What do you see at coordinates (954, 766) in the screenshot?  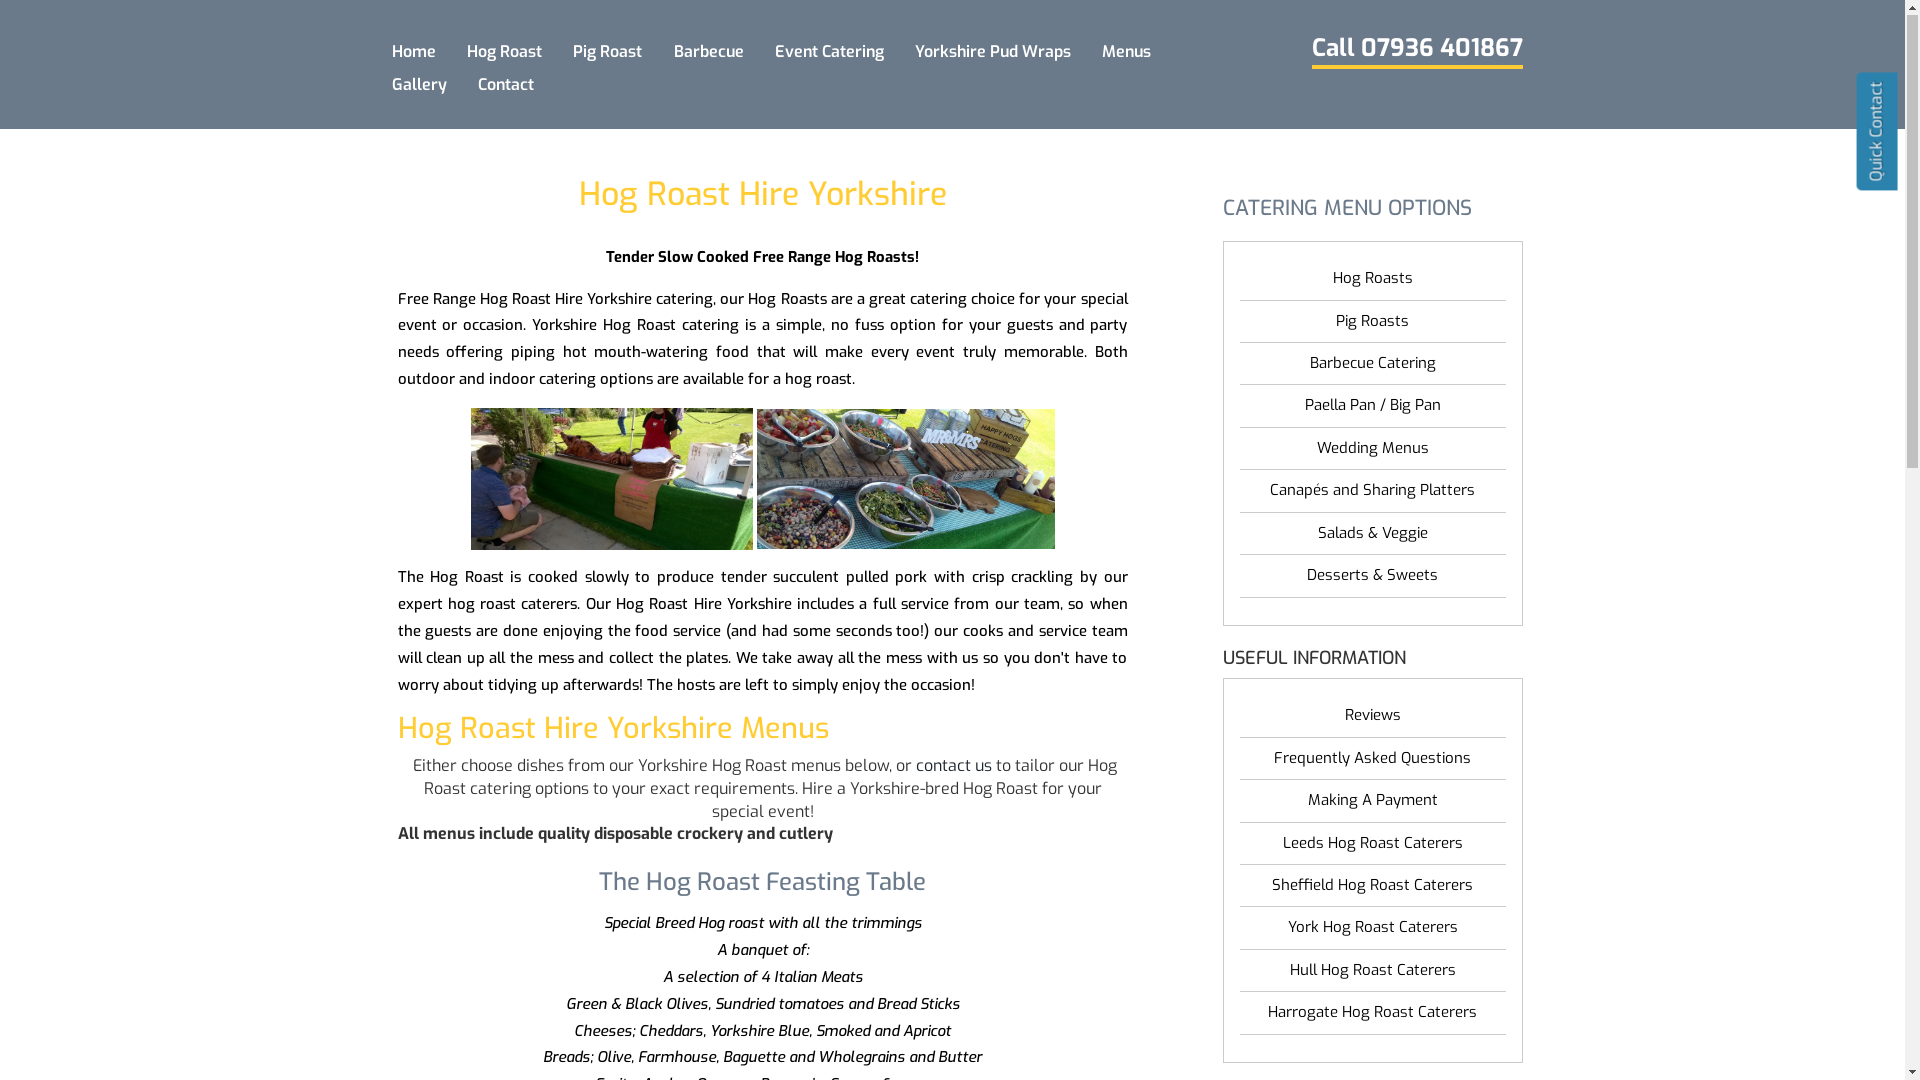 I see `contact us` at bounding box center [954, 766].